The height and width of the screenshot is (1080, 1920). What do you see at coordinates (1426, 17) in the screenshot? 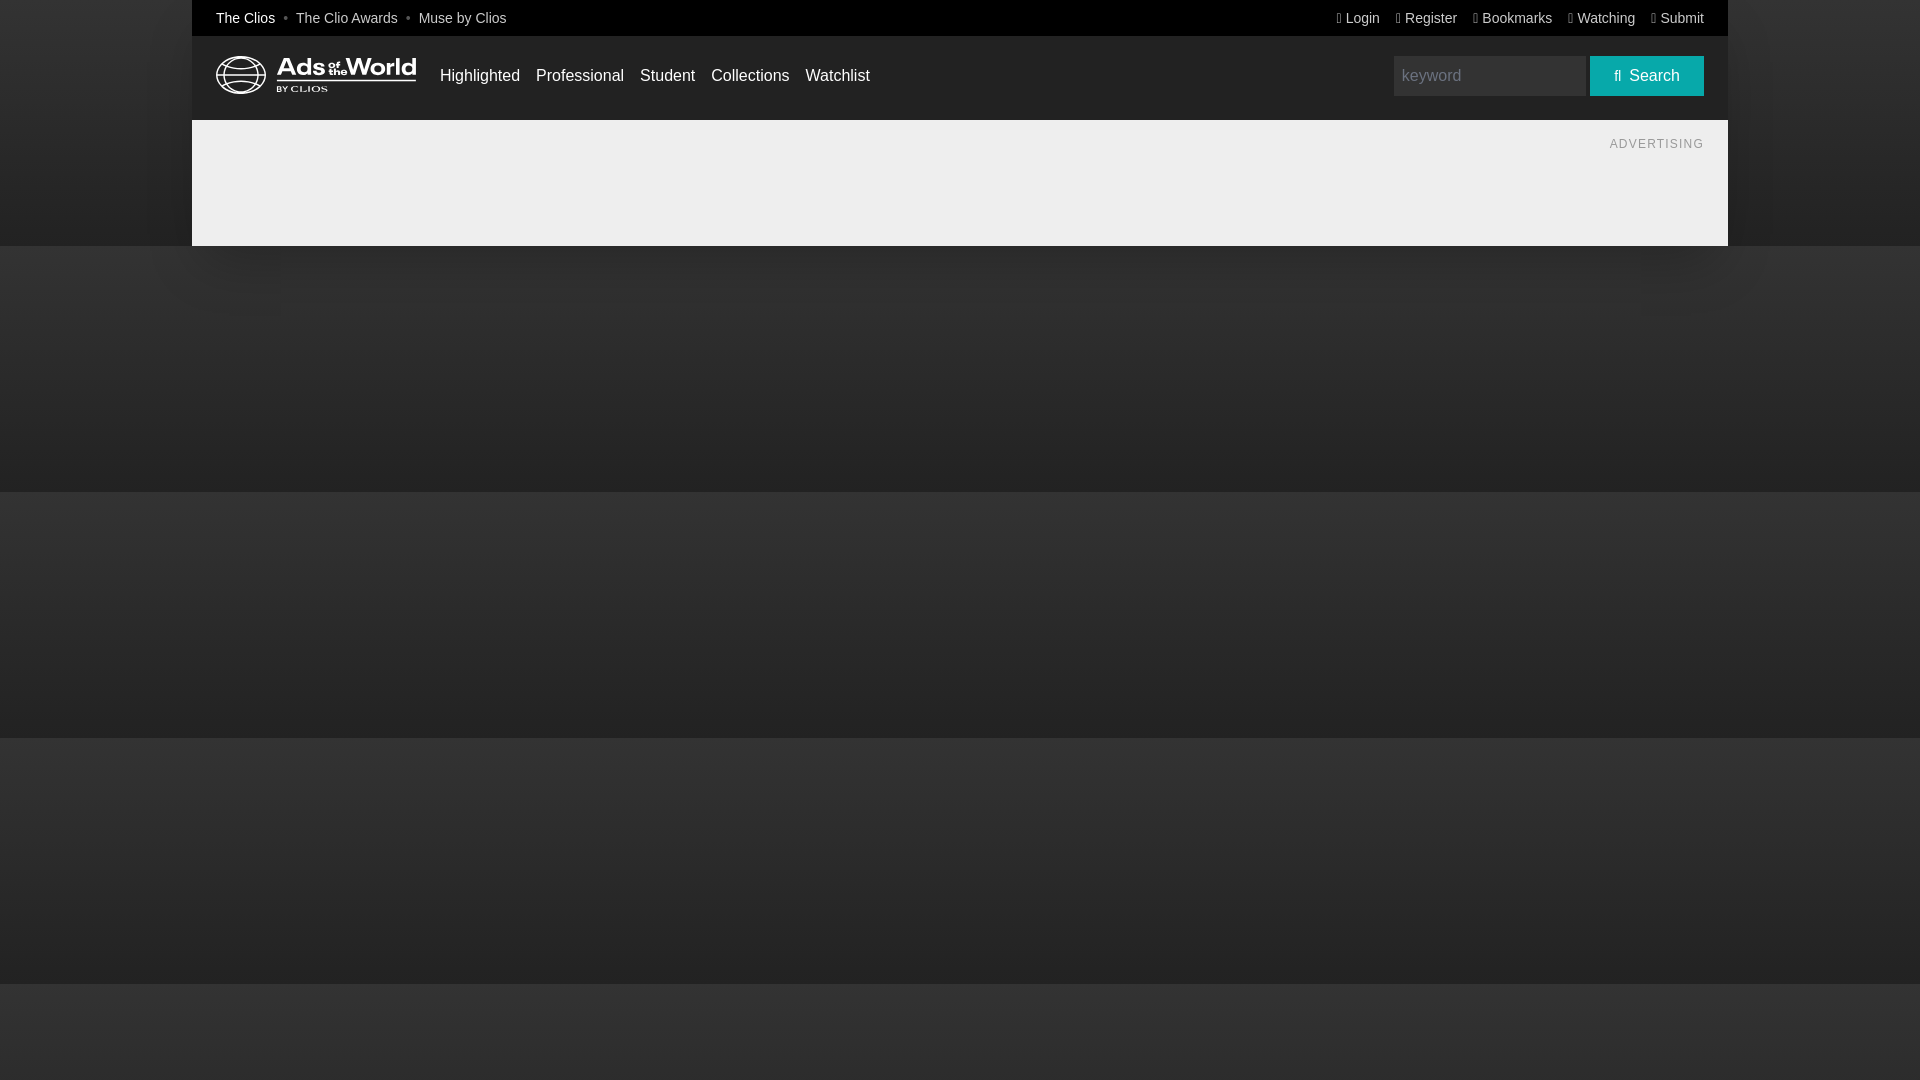
I see `Register` at bounding box center [1426, 17].